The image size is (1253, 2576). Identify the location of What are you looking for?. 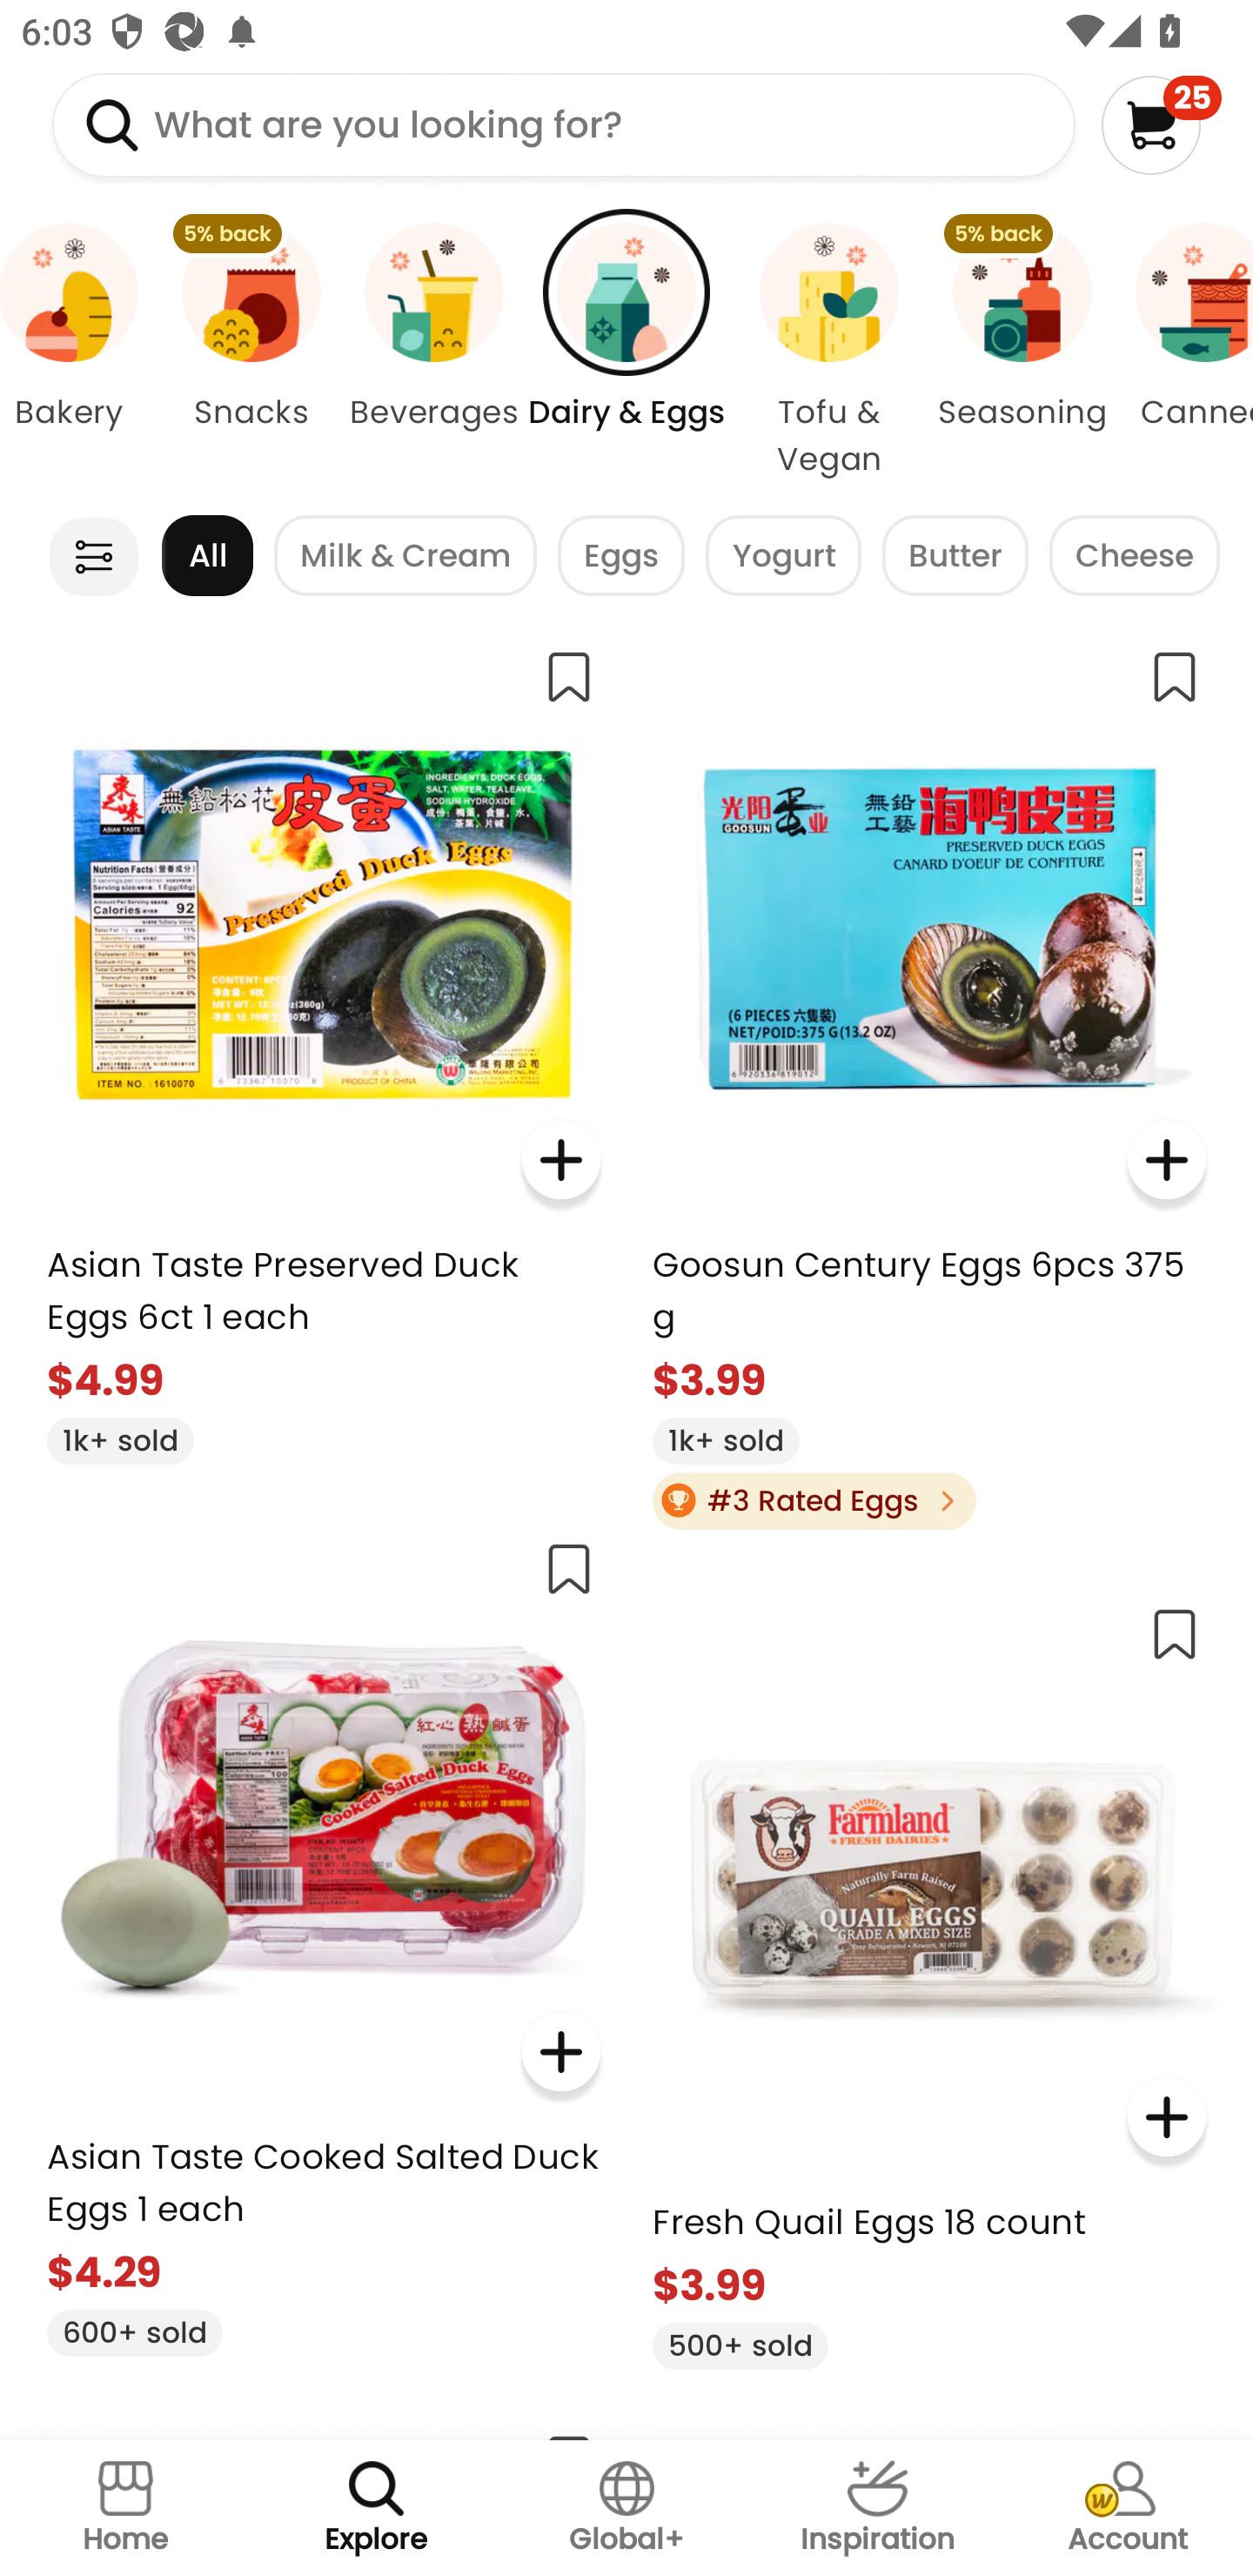
(564, 124).